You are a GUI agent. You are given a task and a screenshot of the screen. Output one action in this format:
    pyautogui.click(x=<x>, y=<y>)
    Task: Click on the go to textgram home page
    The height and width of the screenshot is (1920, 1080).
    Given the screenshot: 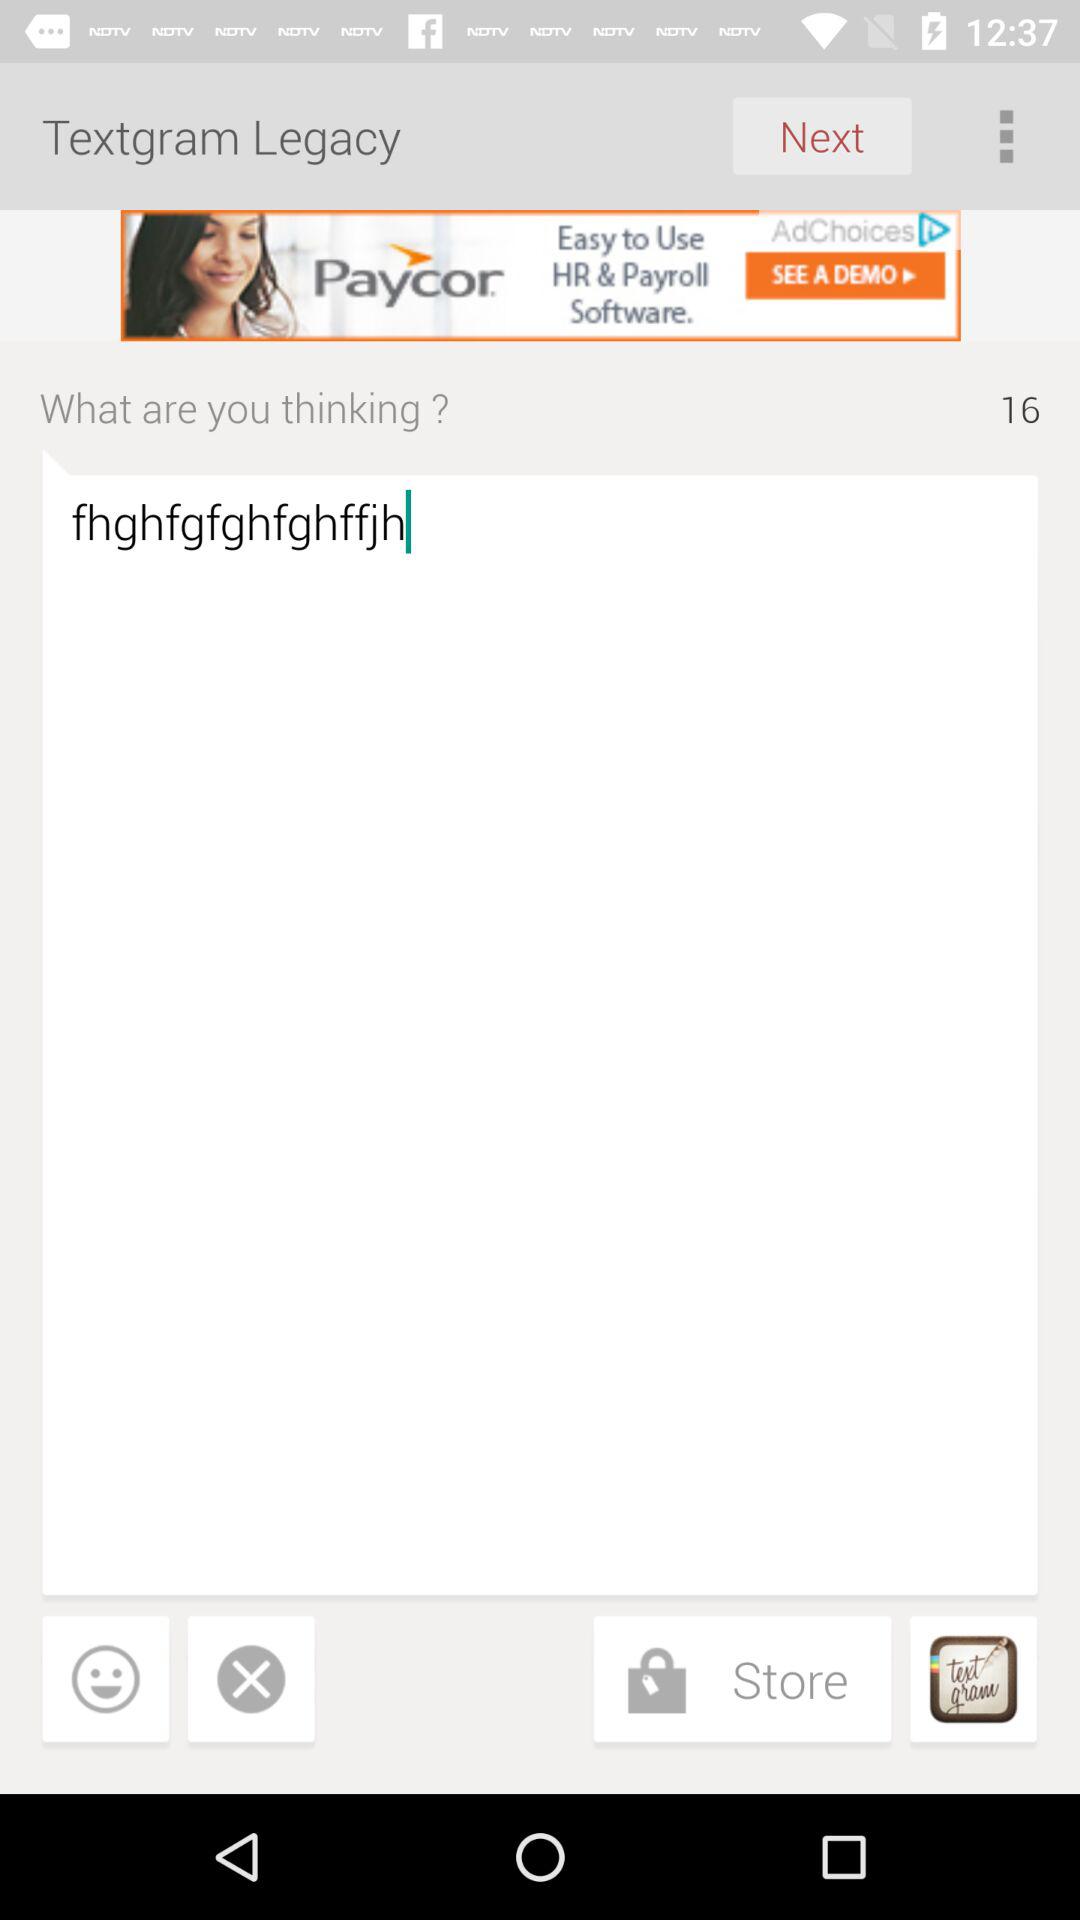 What is the action you would take?
    pyautogui.click(x=973, y=1682)
    